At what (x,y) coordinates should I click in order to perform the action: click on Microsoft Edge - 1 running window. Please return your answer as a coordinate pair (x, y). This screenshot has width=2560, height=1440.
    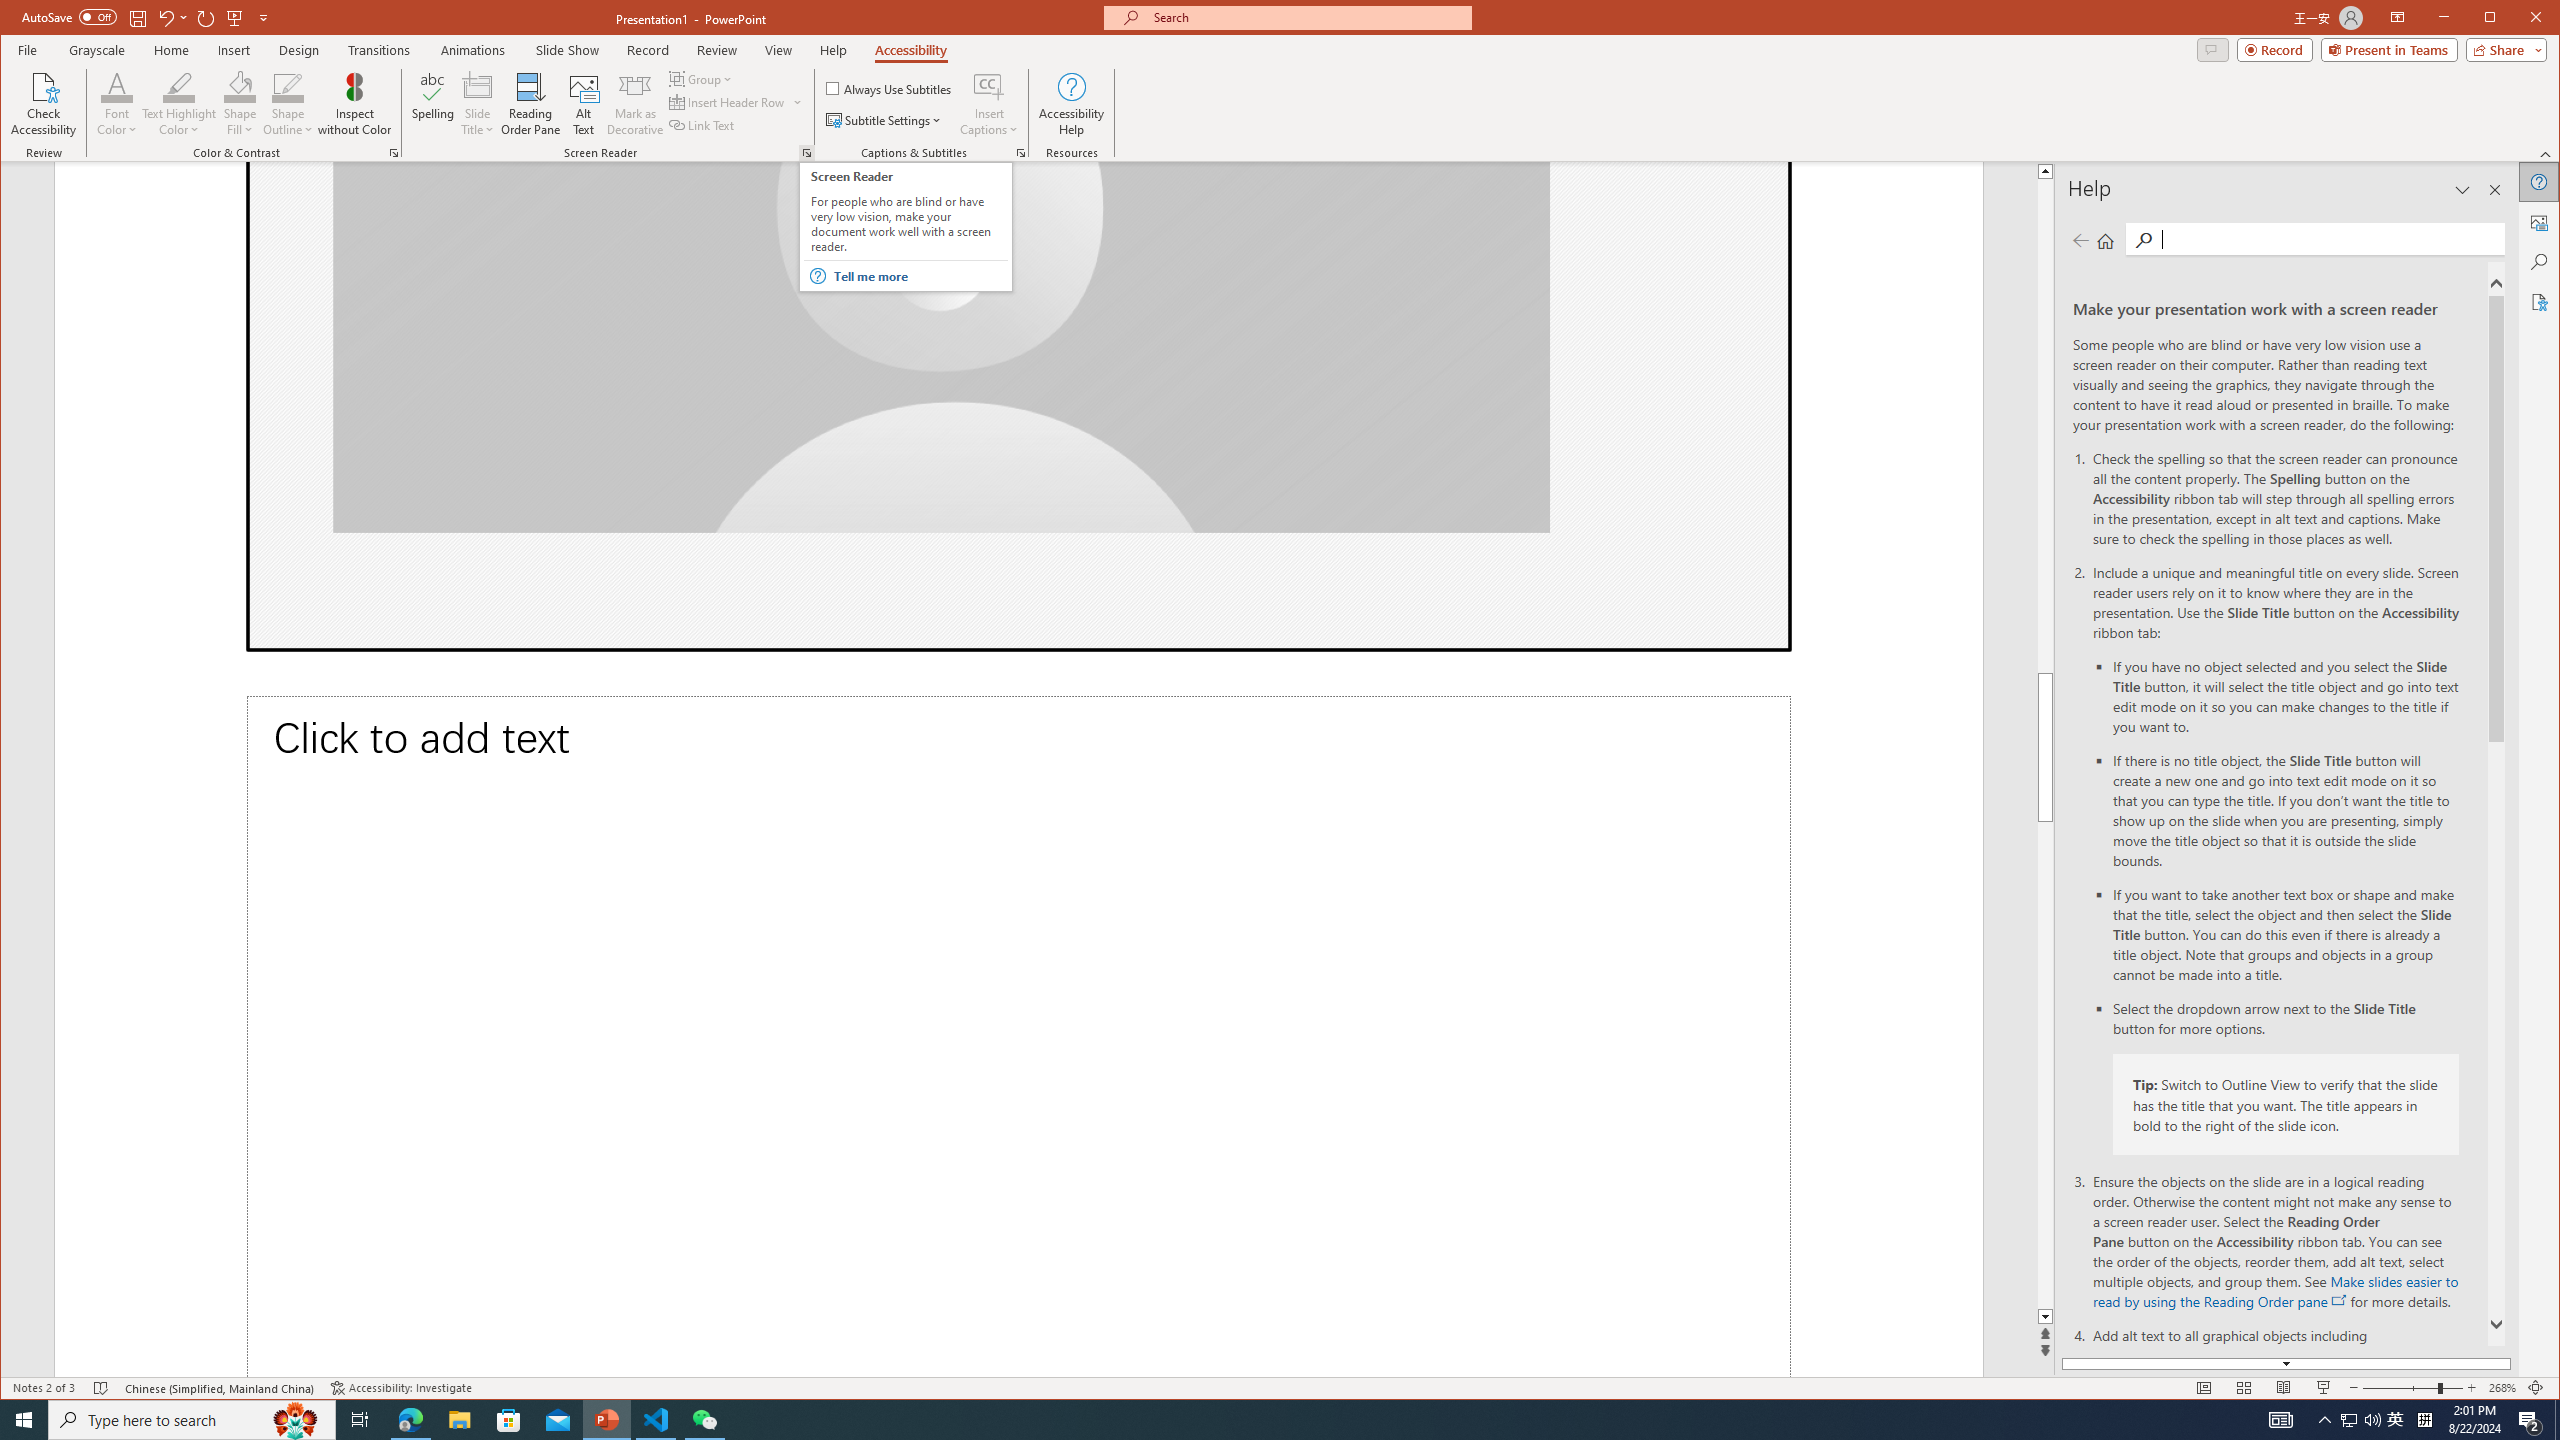
    Looking at the image, I should click on (410, 1420).